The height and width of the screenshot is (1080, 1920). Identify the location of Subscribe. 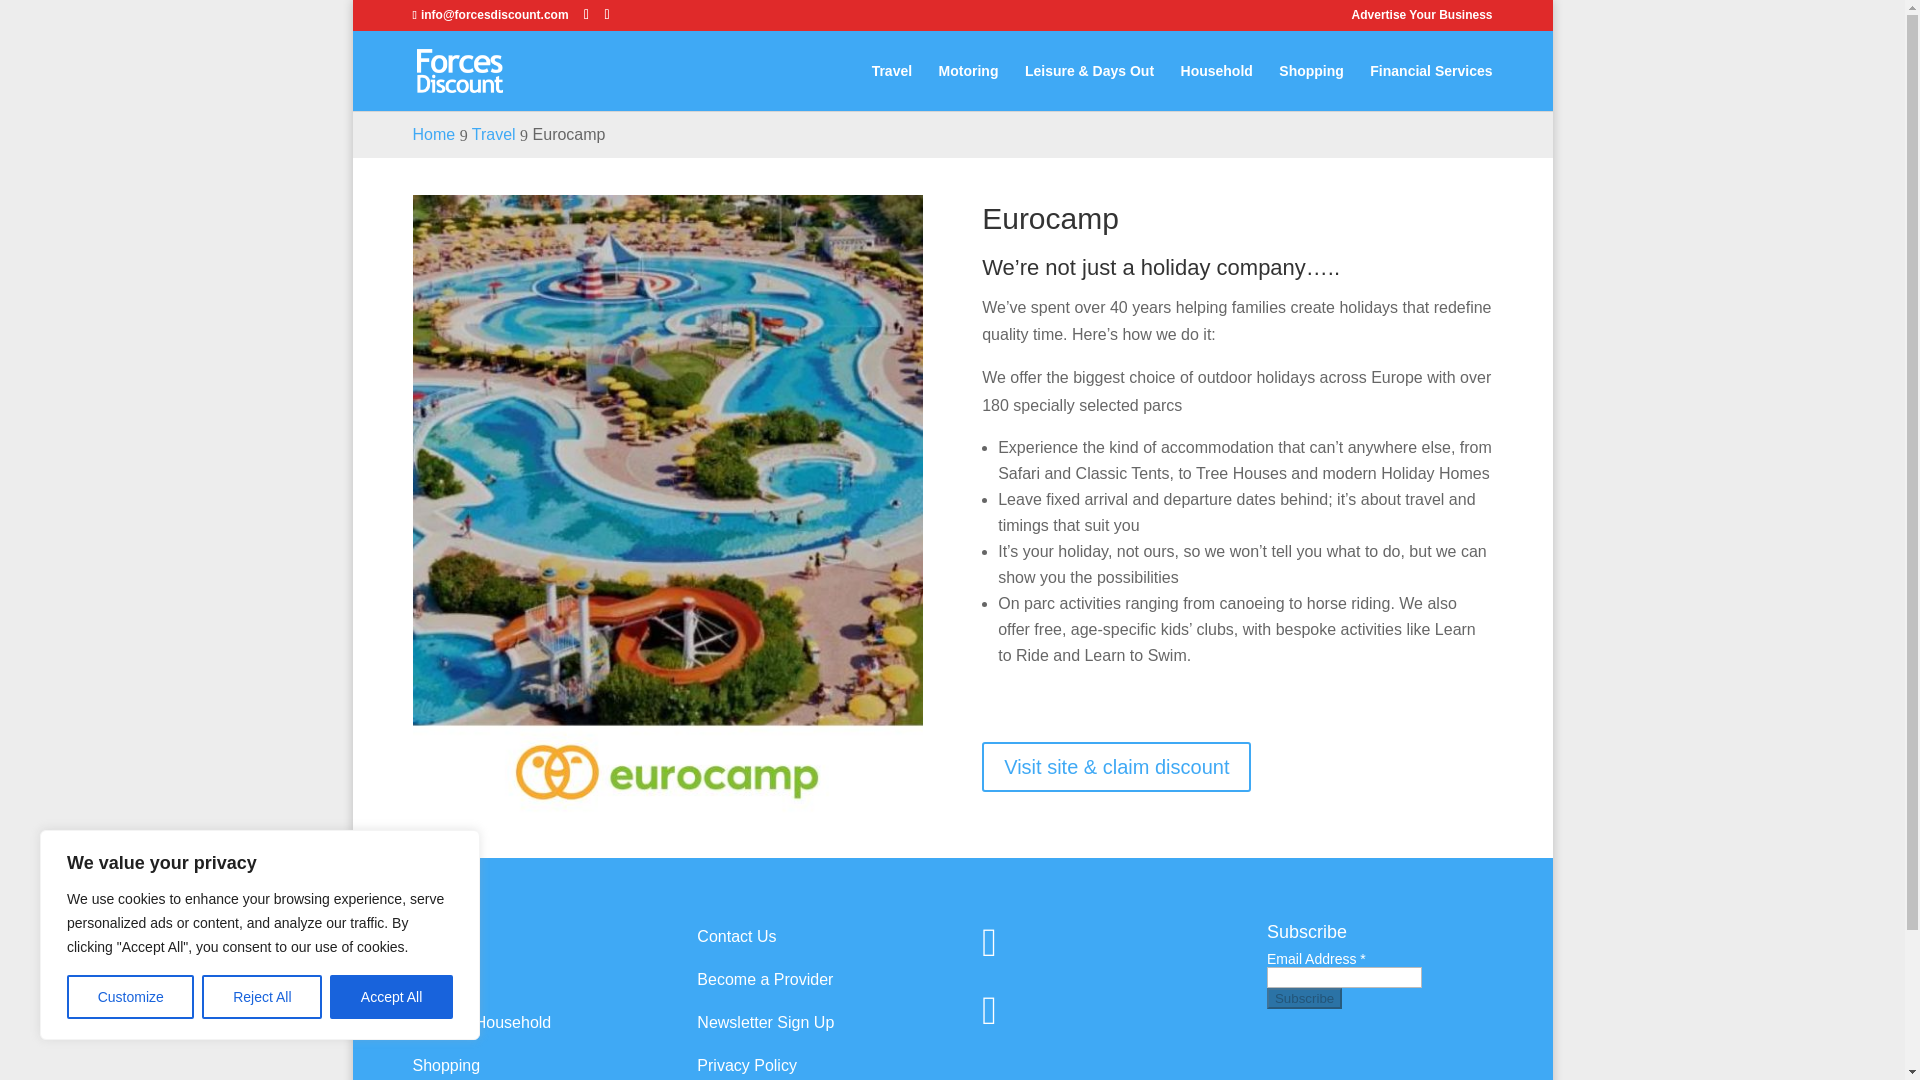
(1304, 998).